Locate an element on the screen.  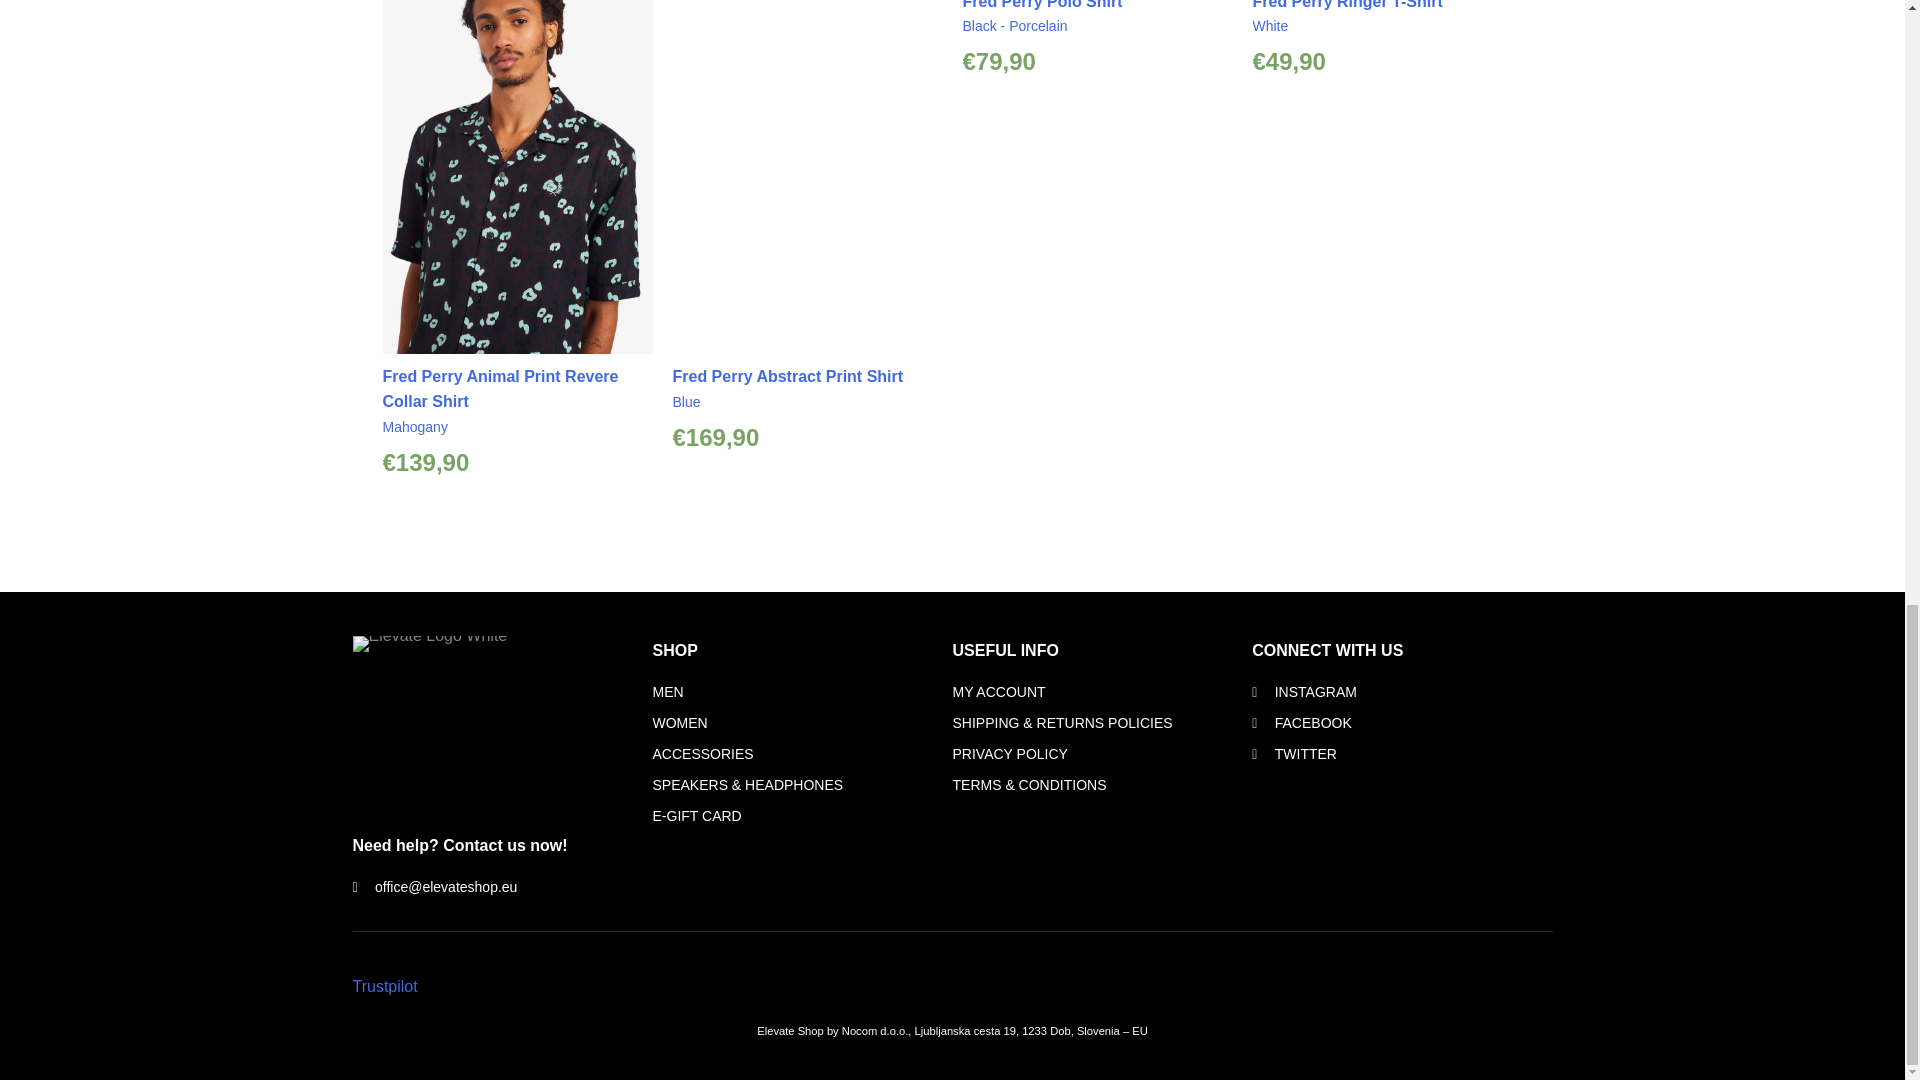
Fred Perry Ringer T-Shirt is located at coordinates (1346, 4).